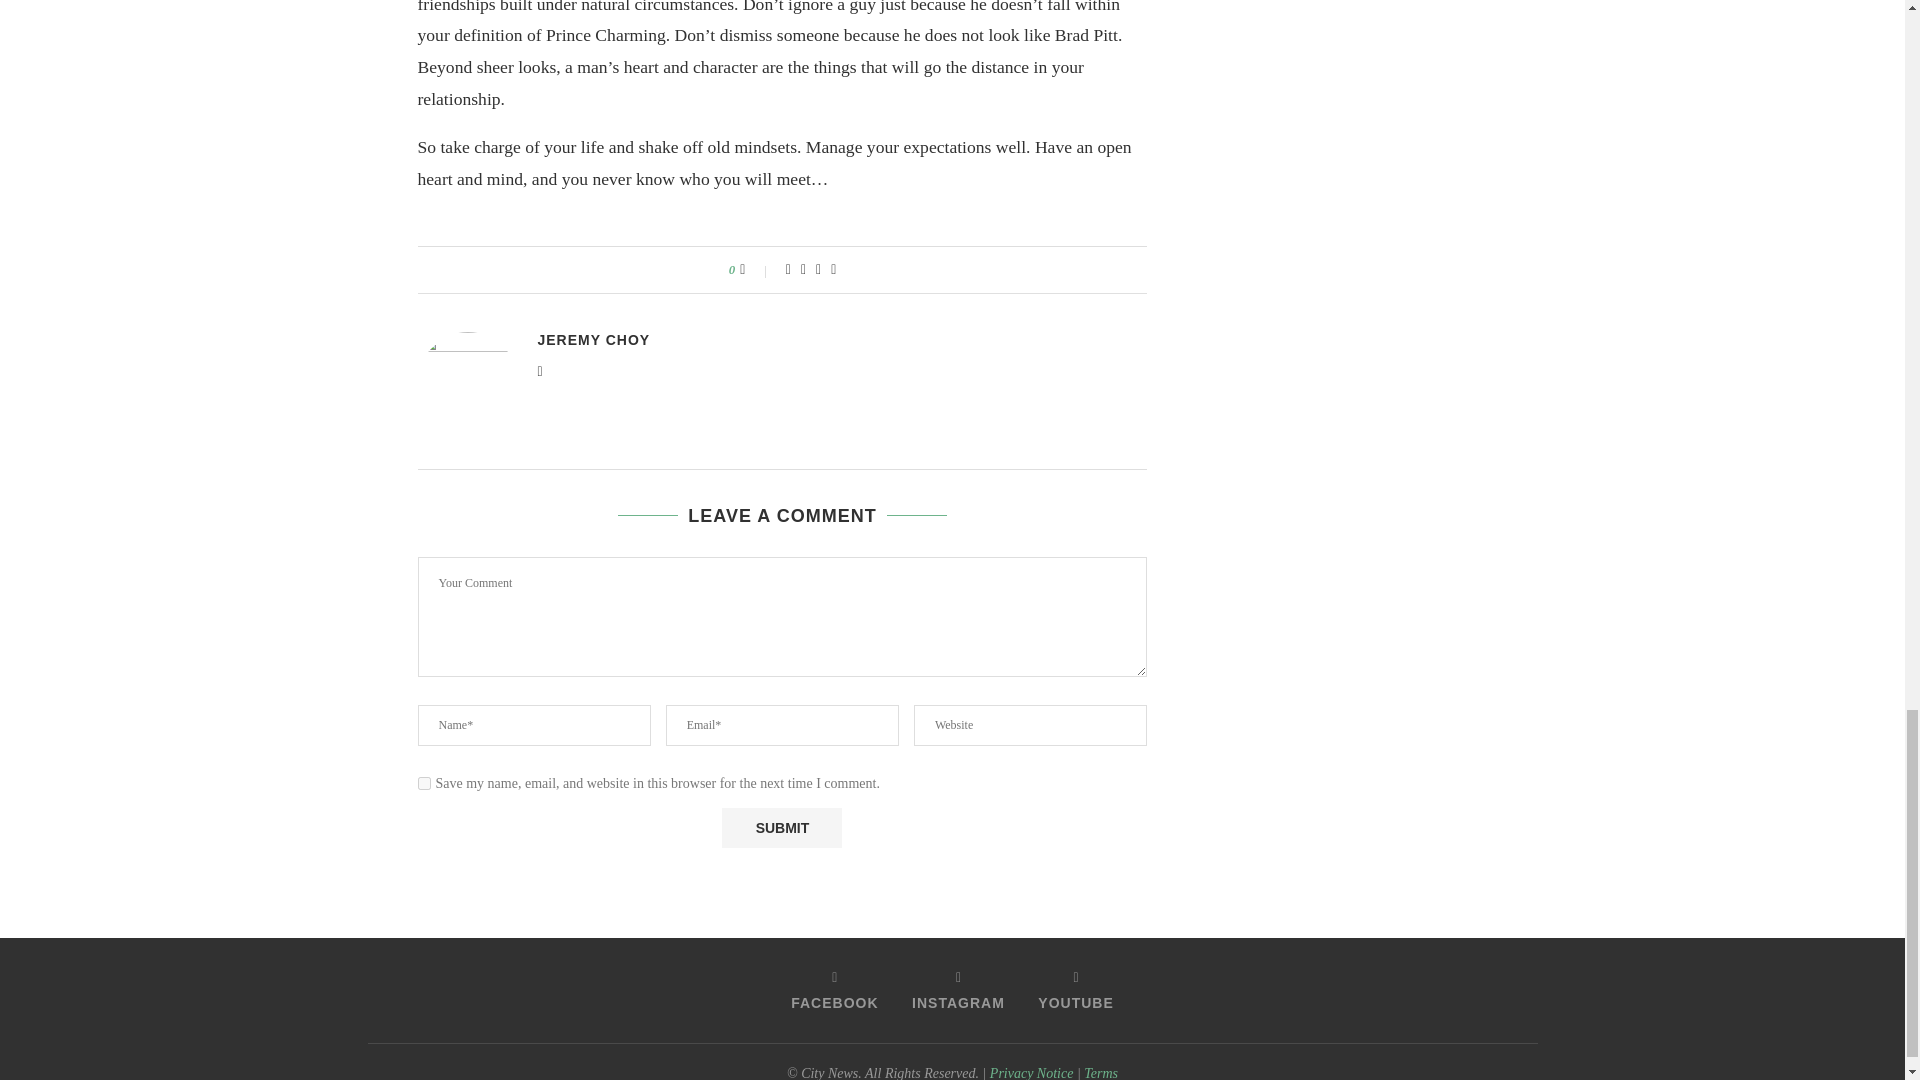 The height and width of the screenshot is (1080, 1920). What do you see at coordinates (755, 270) in the screenshot?
I see `Like` at bounding box center [755, 270].